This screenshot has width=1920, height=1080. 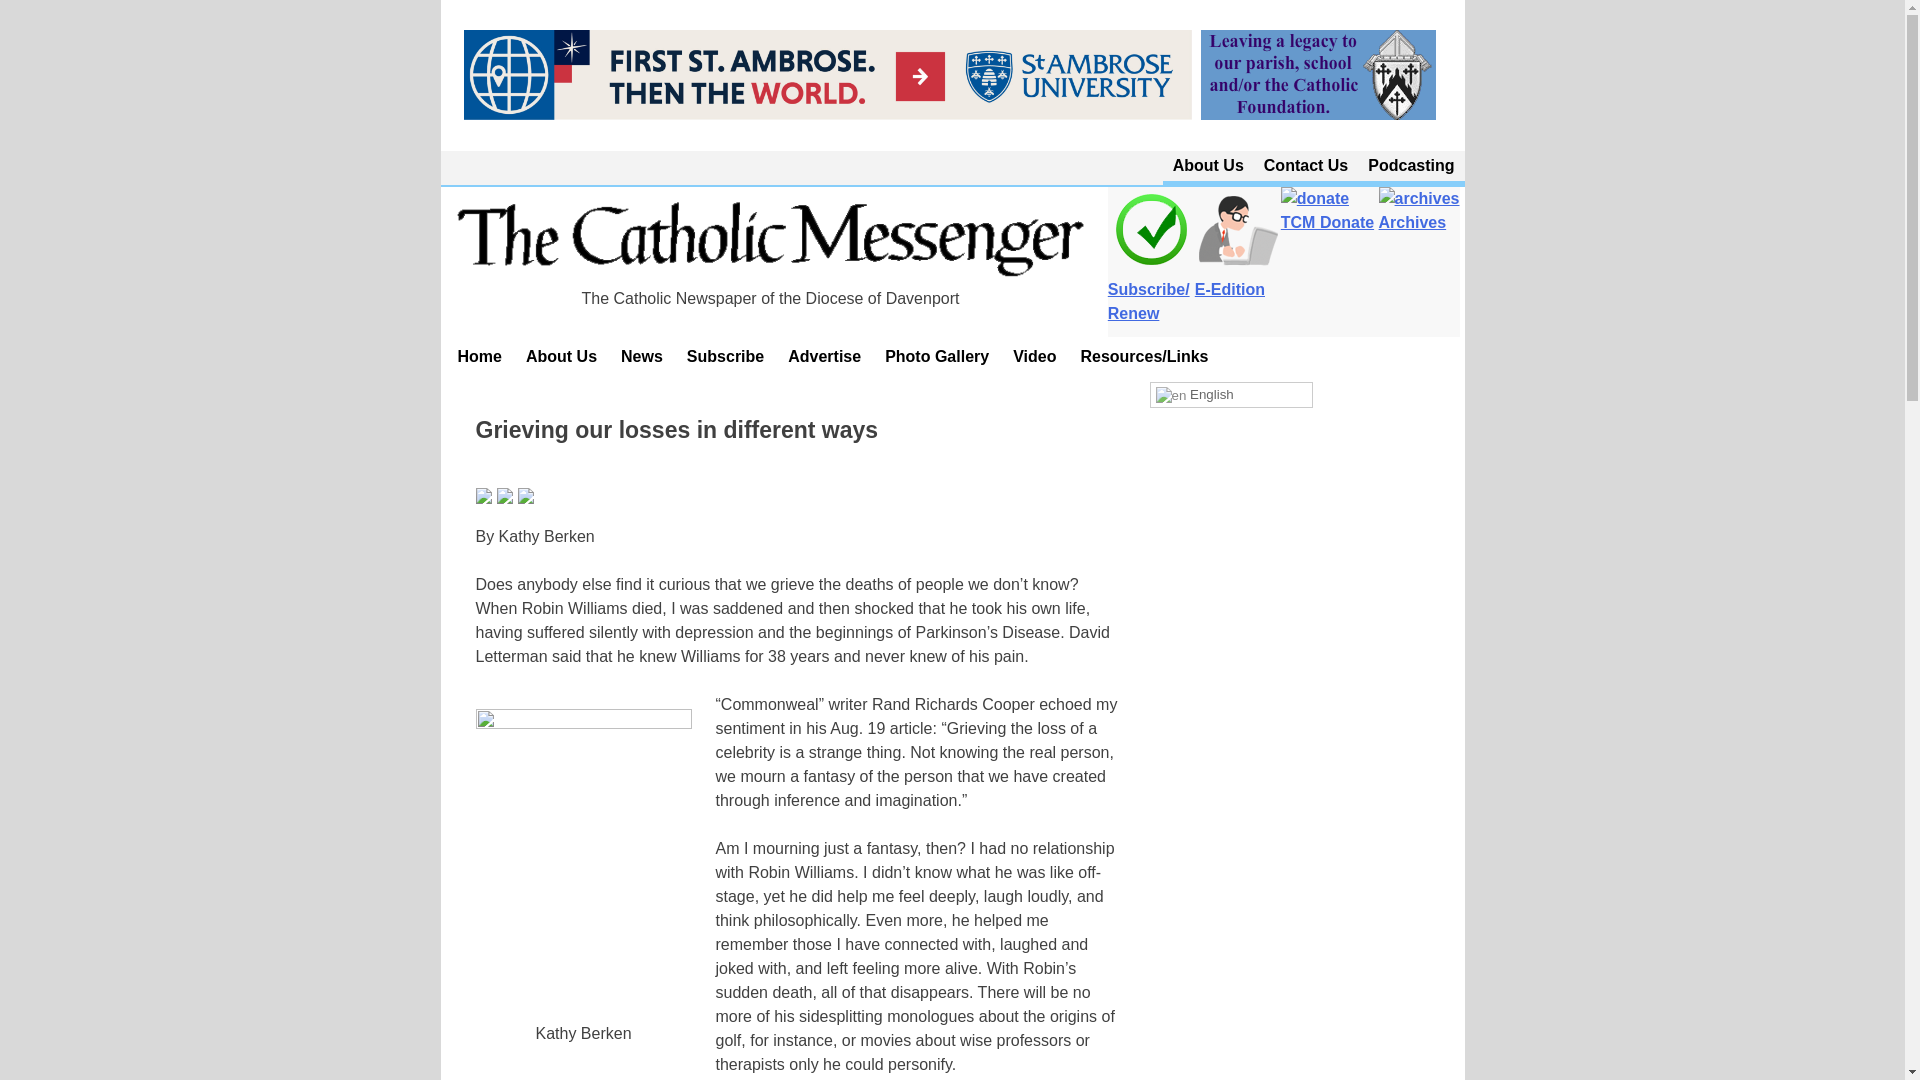 I want to click on About Us, so click(x=1208, y=166).